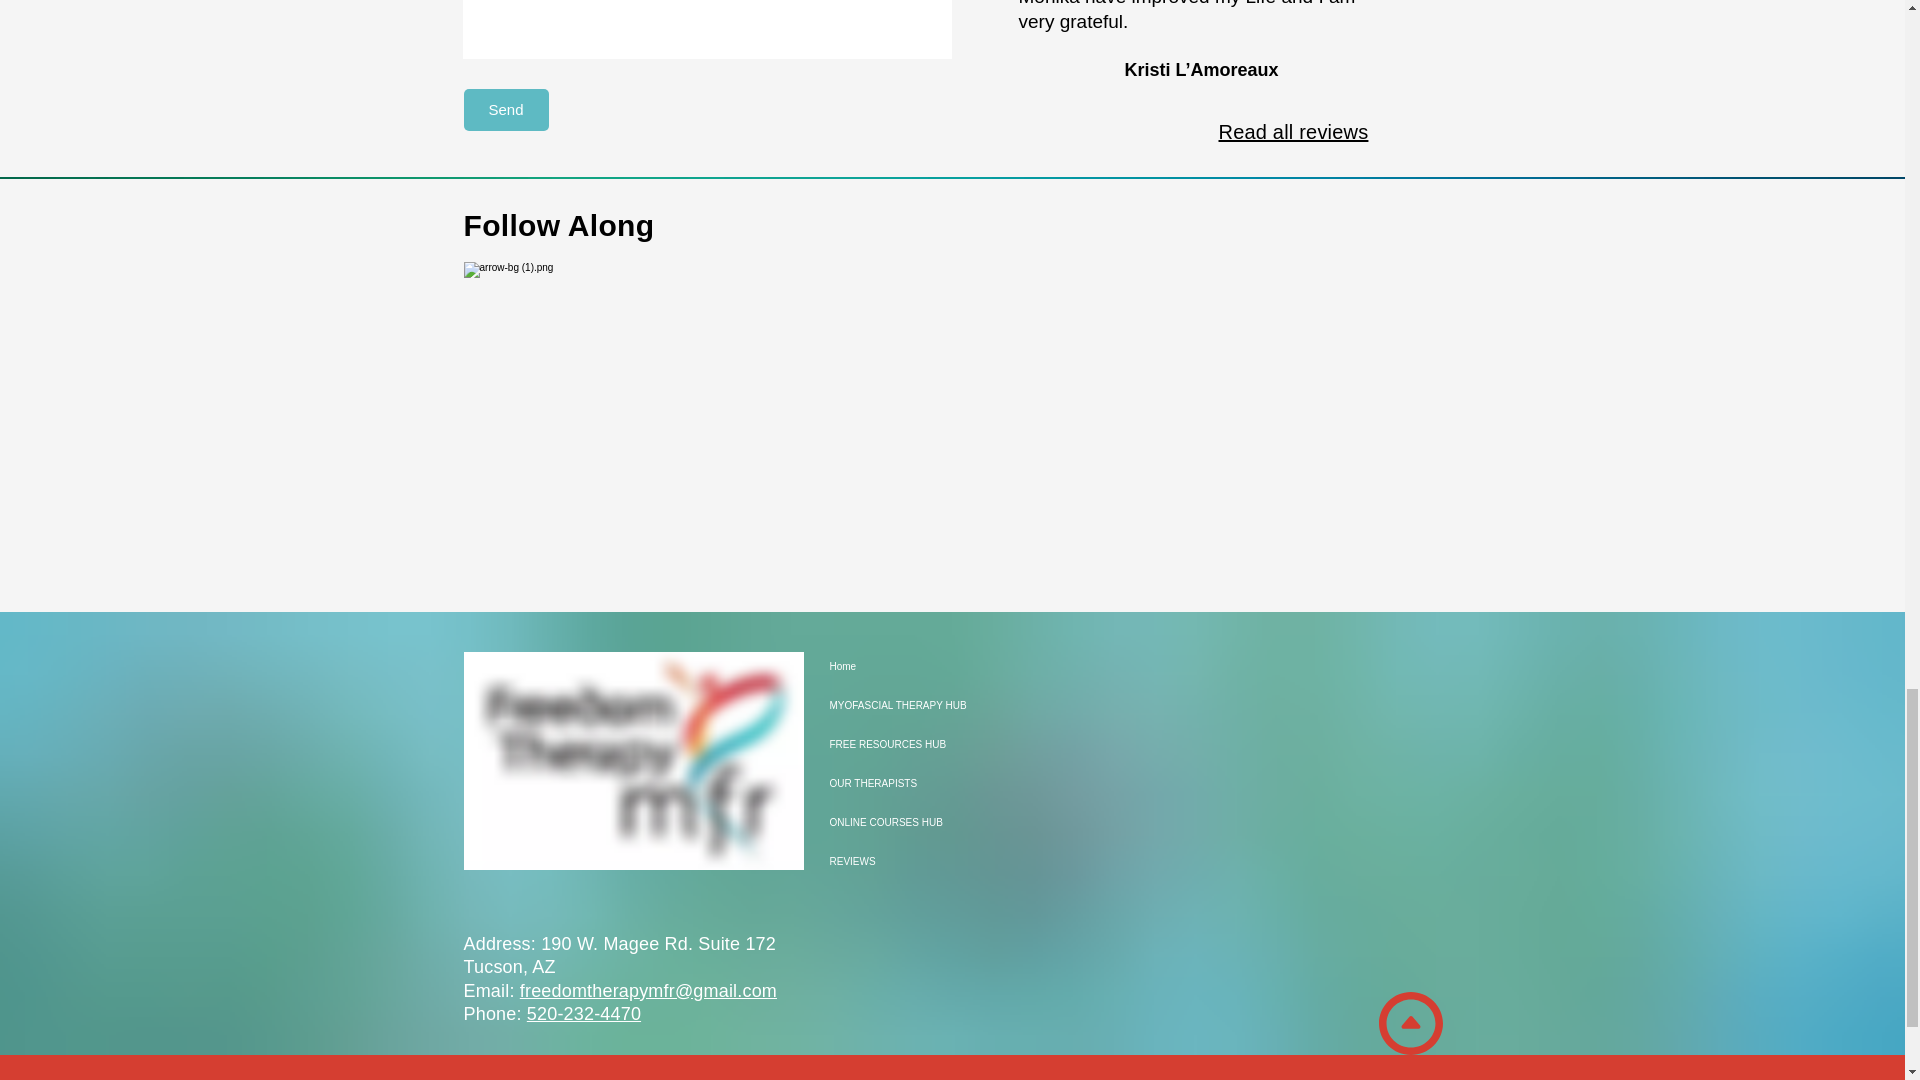 The height and width of the screenshot is (1080, 1920). What do you see at coordinates (1292, 131) in the screenshot?
I see `Read all reviews` at bounding box center [1292, 131].